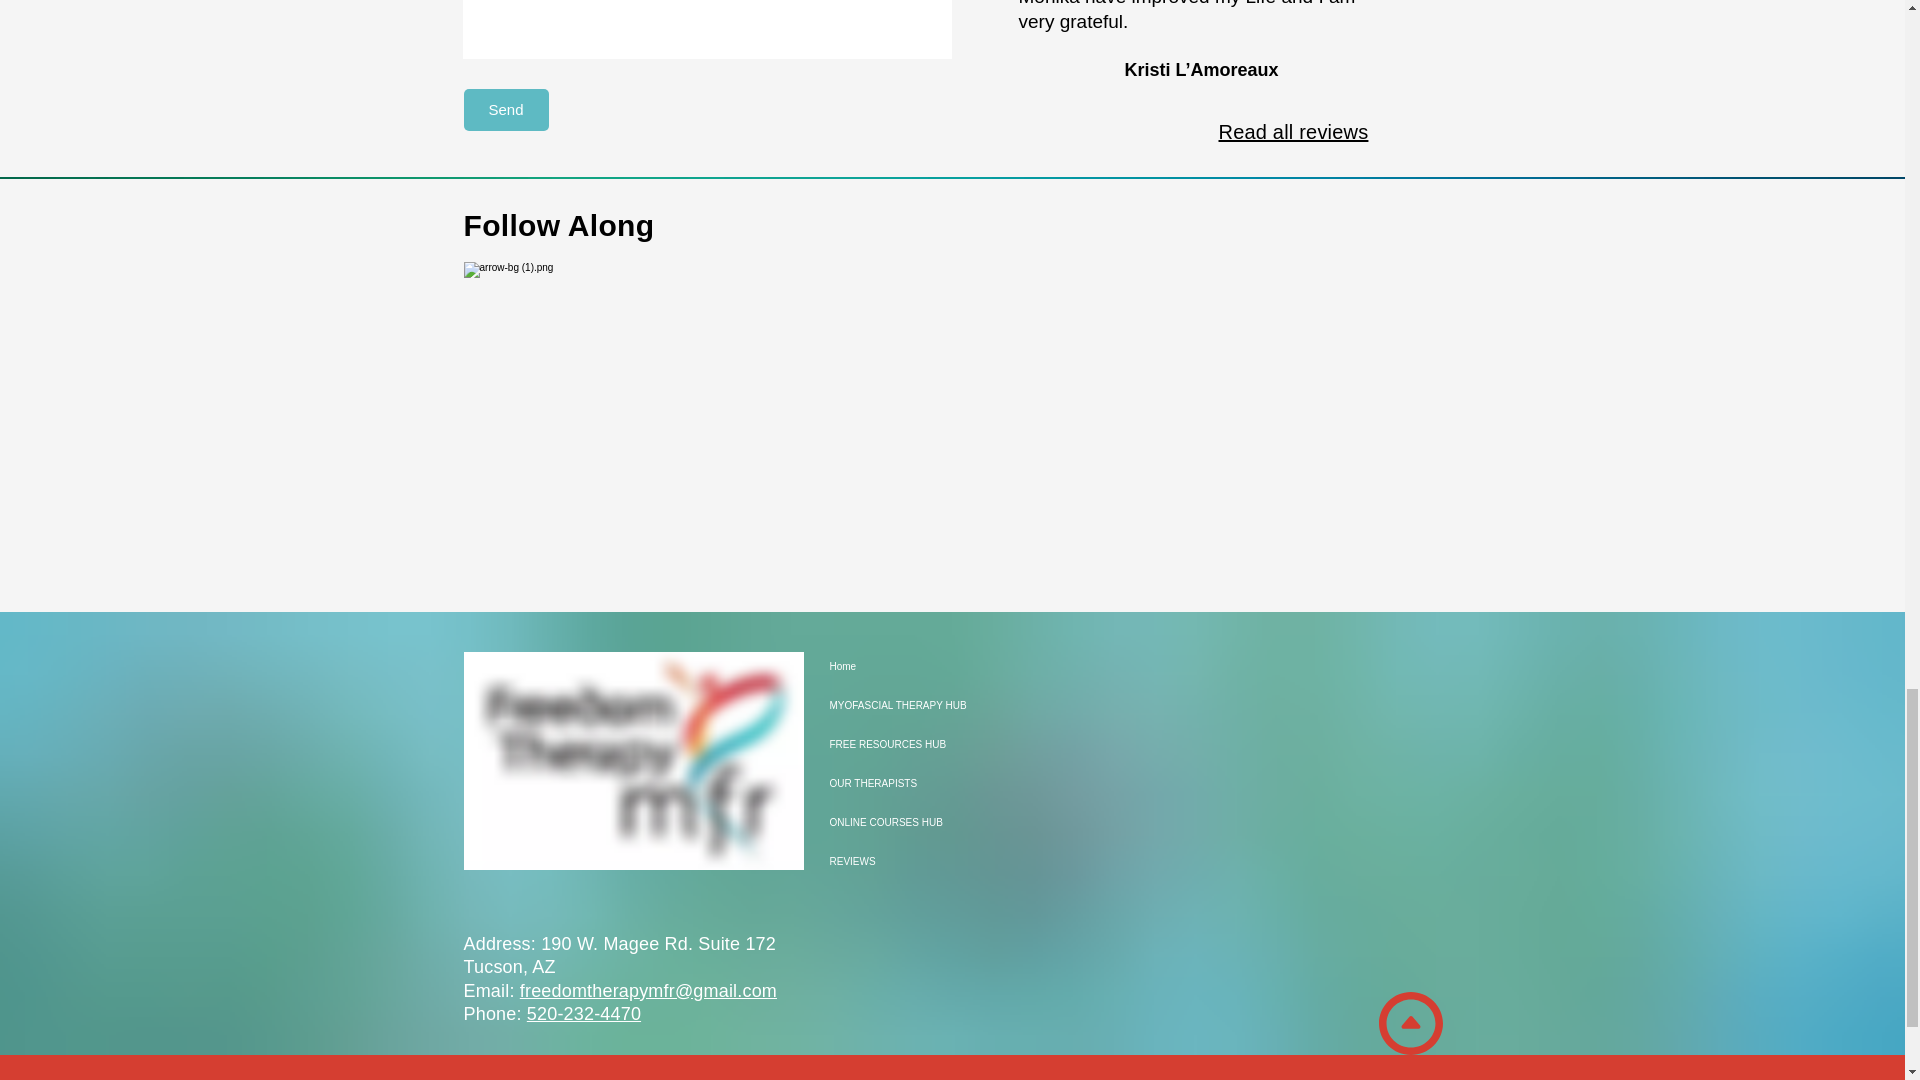 The height and width of the screenshot is (1080, 1920). What do you see at coordinates (1292, 131) in the screenshot?
I see `Read all reviews` at bounding box center [1292, 131].